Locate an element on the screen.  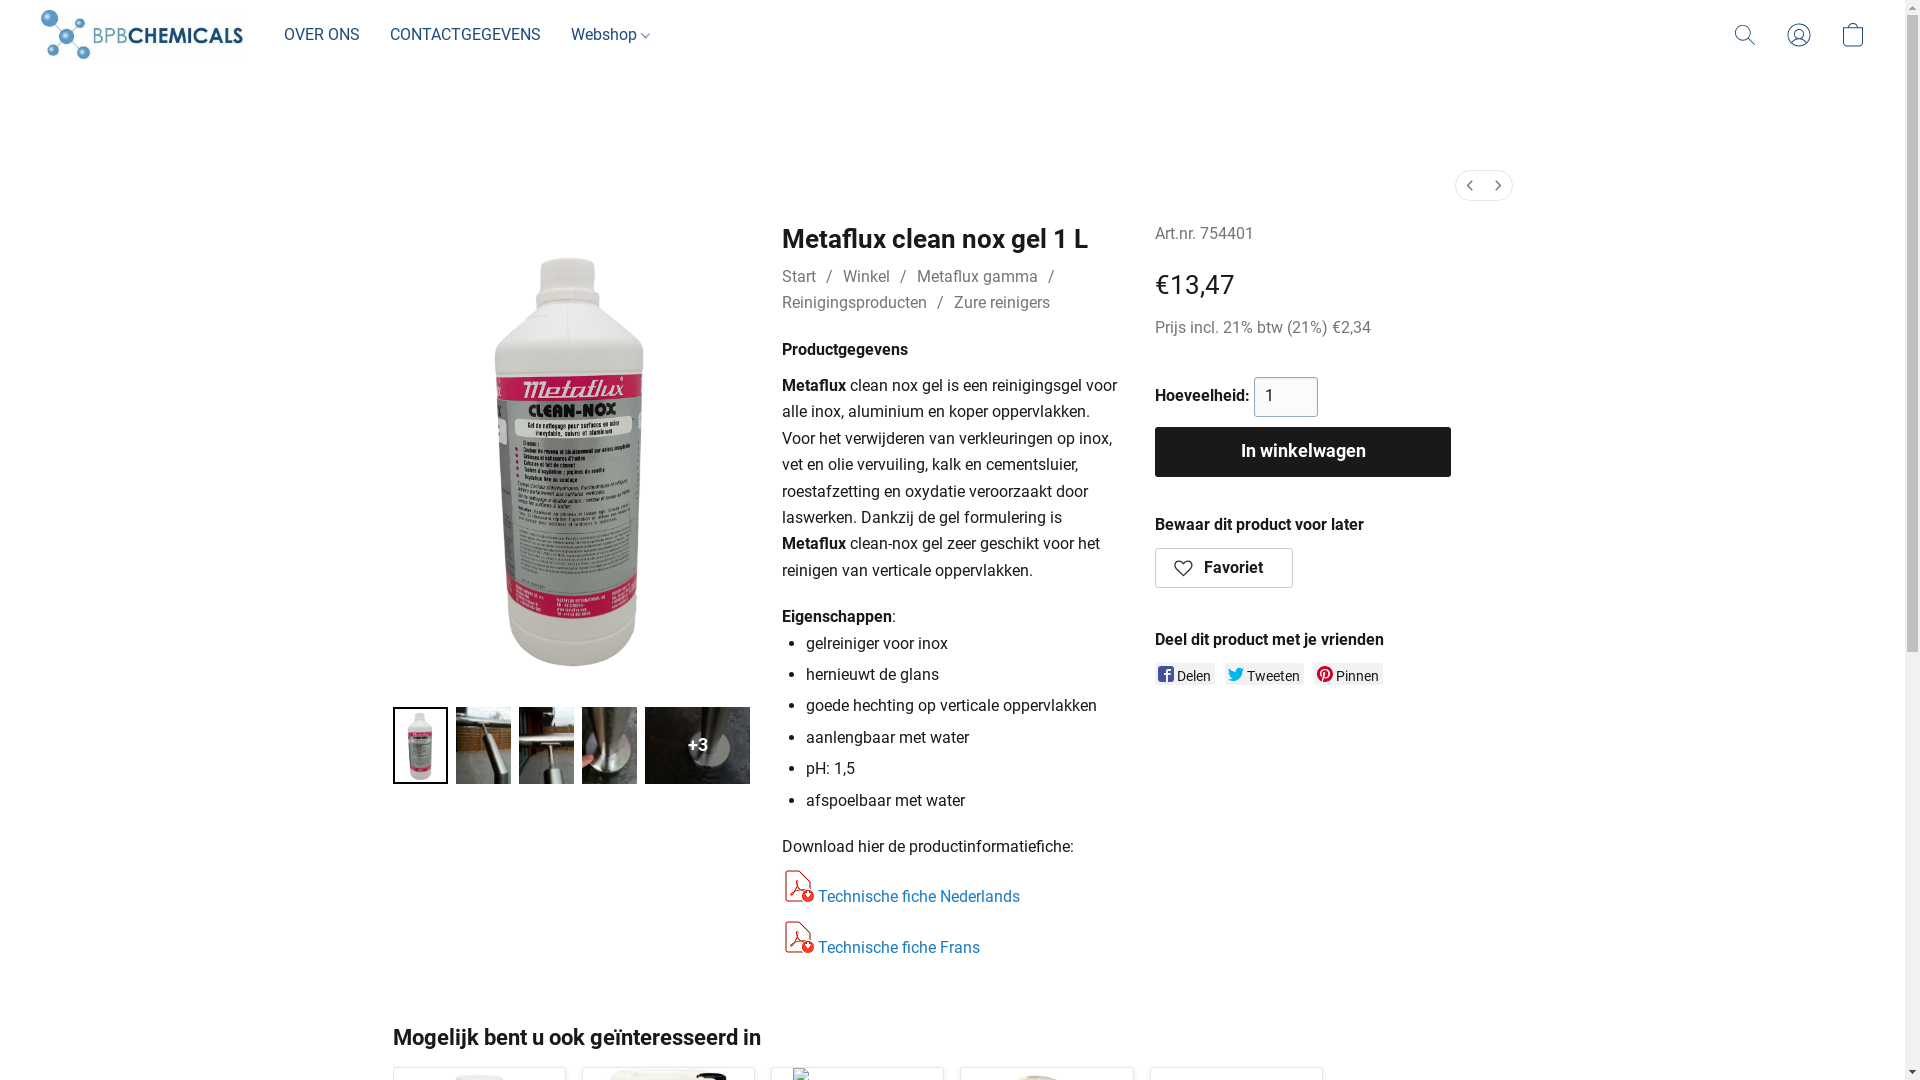
Metaflux clean nox gel 1 L is located at coordinates (570, 459).